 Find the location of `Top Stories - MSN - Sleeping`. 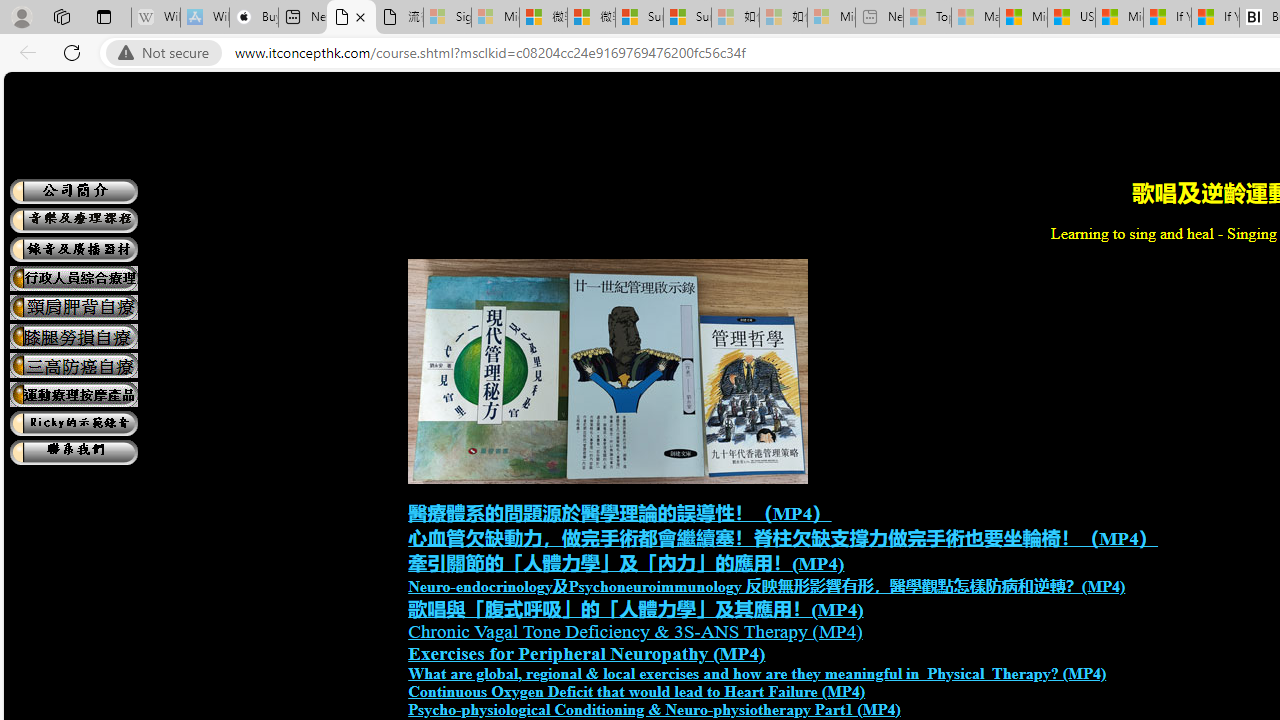

Top Stories - MSN - Sleeping is located at coordinates (927, 18).